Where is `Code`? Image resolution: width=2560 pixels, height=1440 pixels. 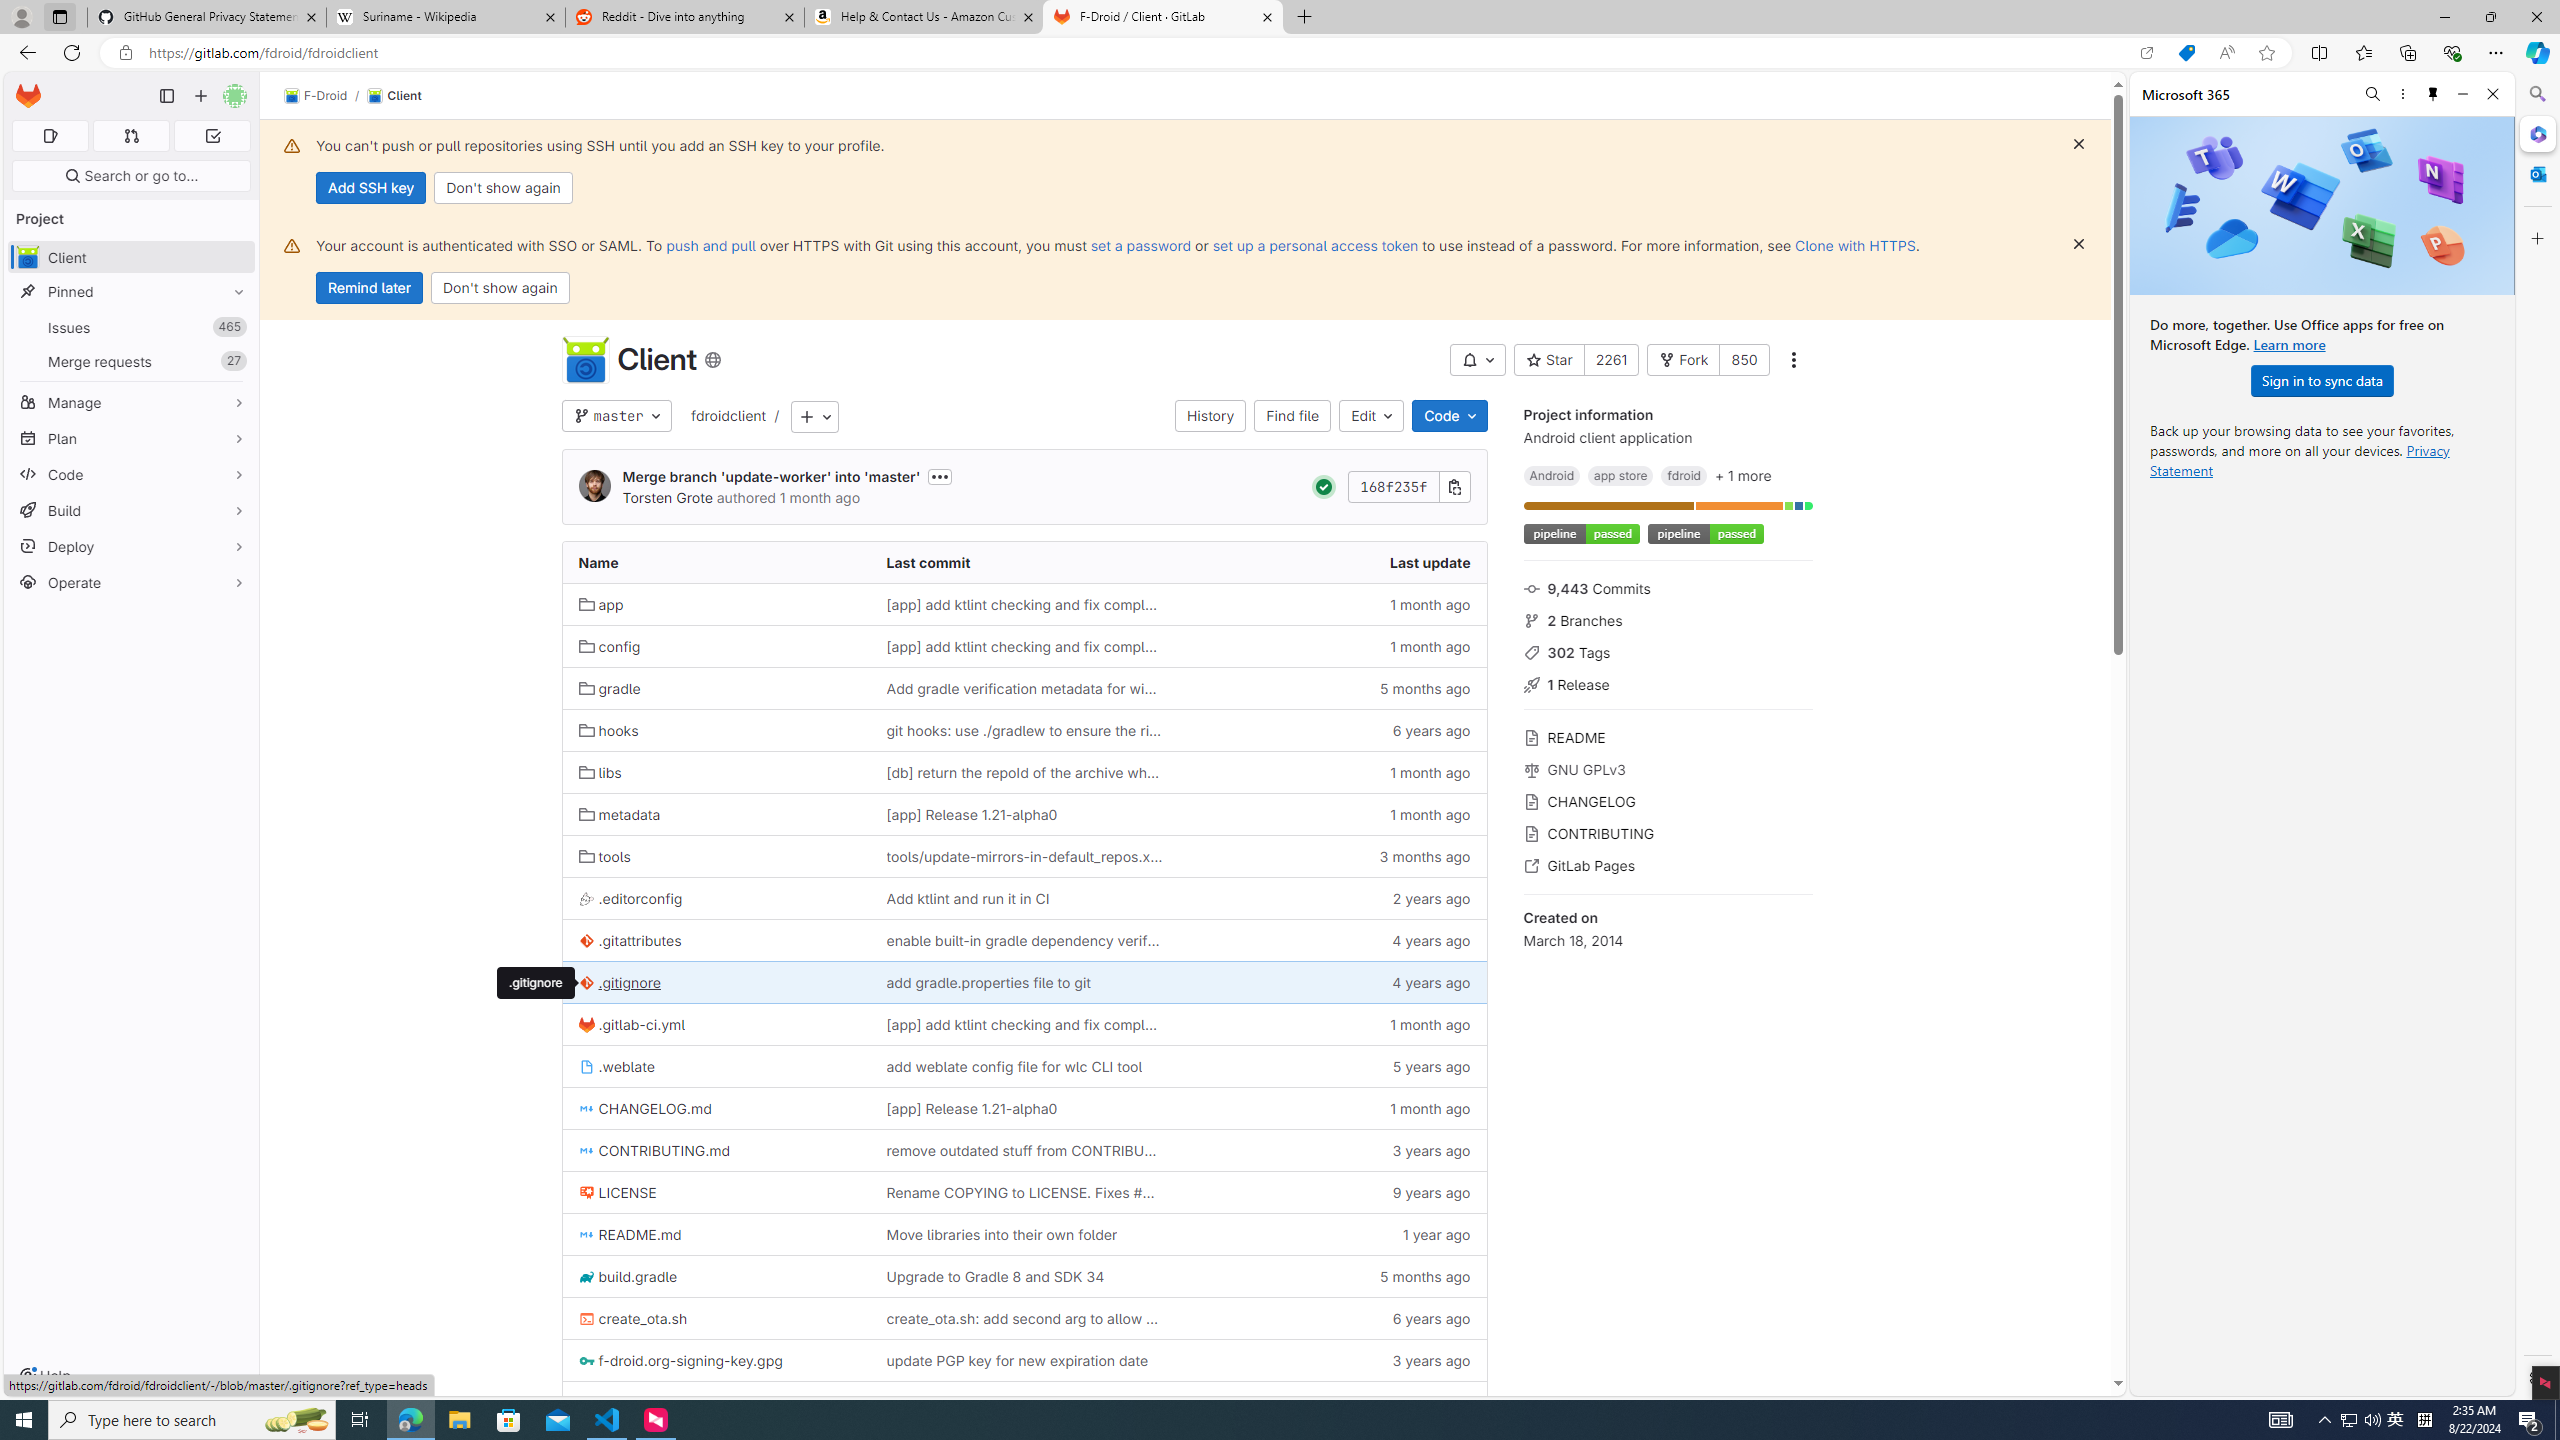
Code is located at coordinates (1450, 416).